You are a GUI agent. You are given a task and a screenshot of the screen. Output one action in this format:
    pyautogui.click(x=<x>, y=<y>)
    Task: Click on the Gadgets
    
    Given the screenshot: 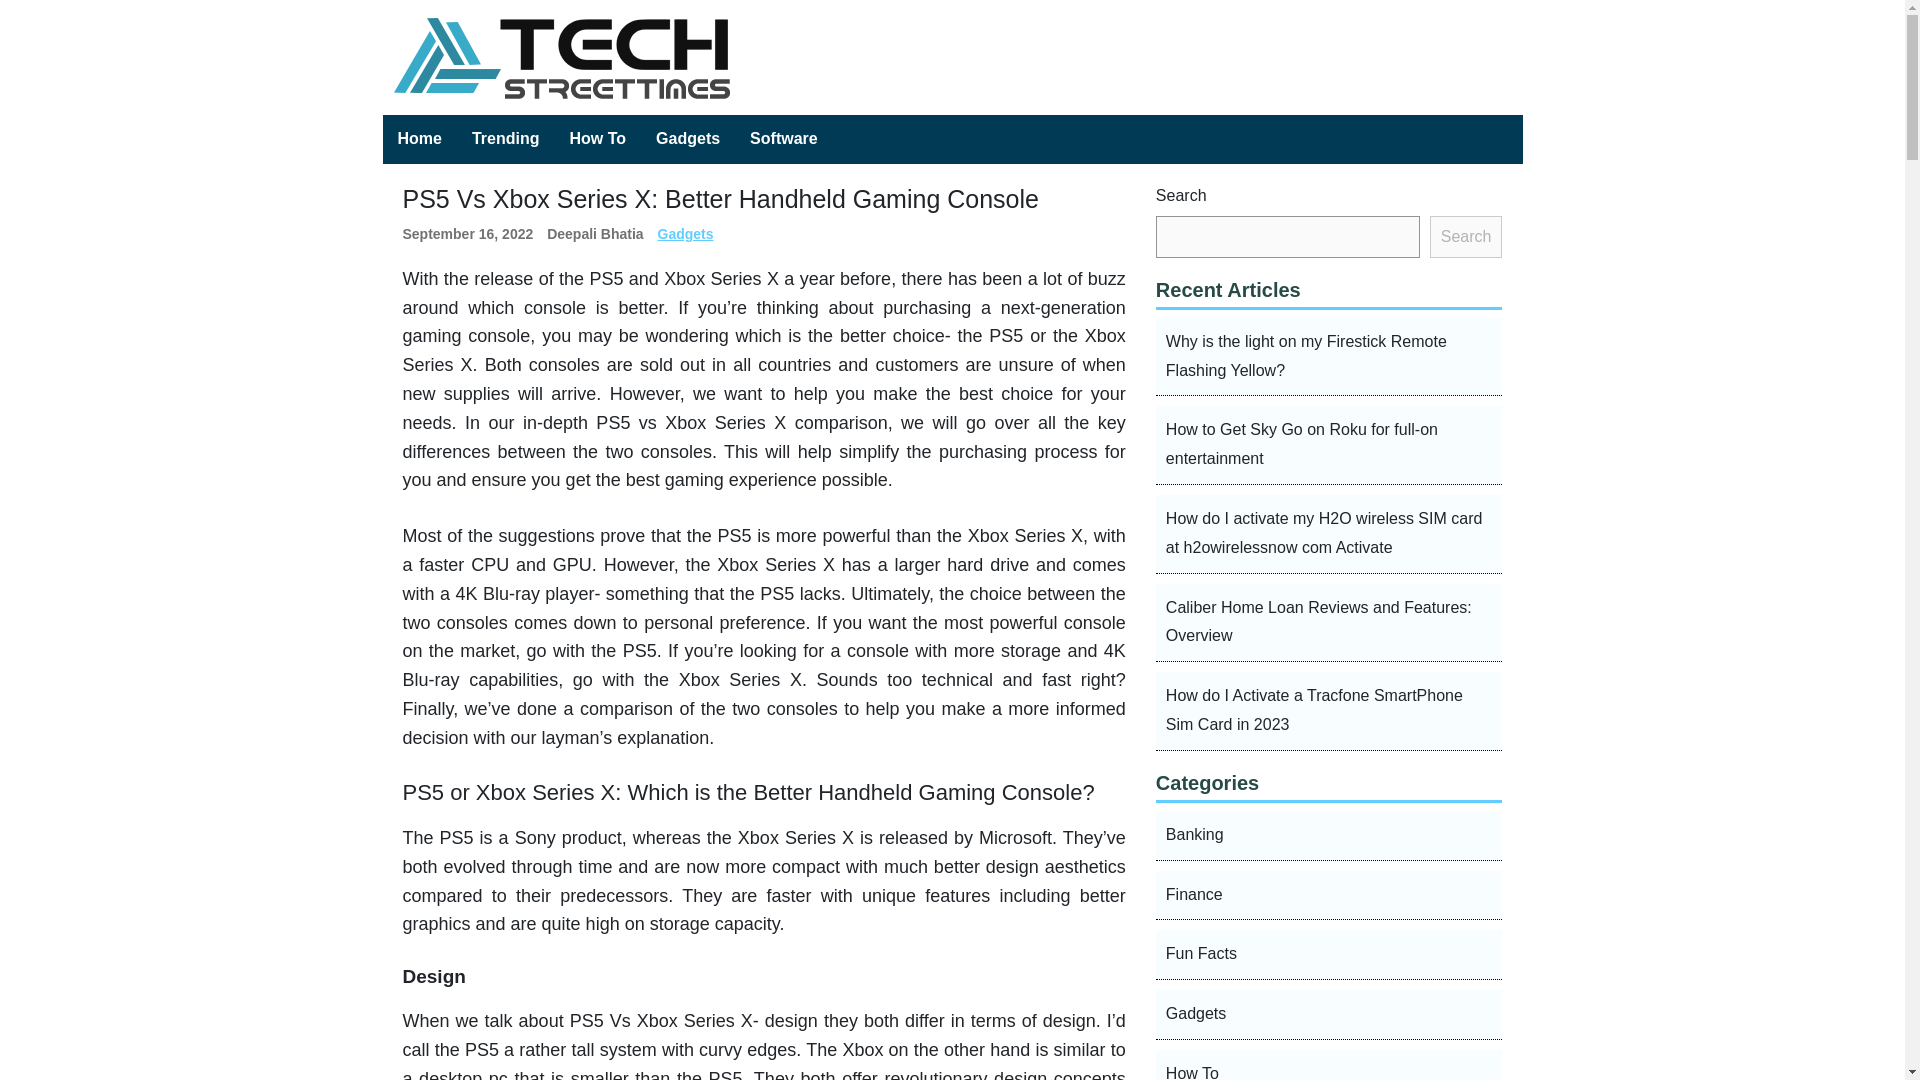 What is the action you would take?
    pyautogui.click(x=688, y=139)
    